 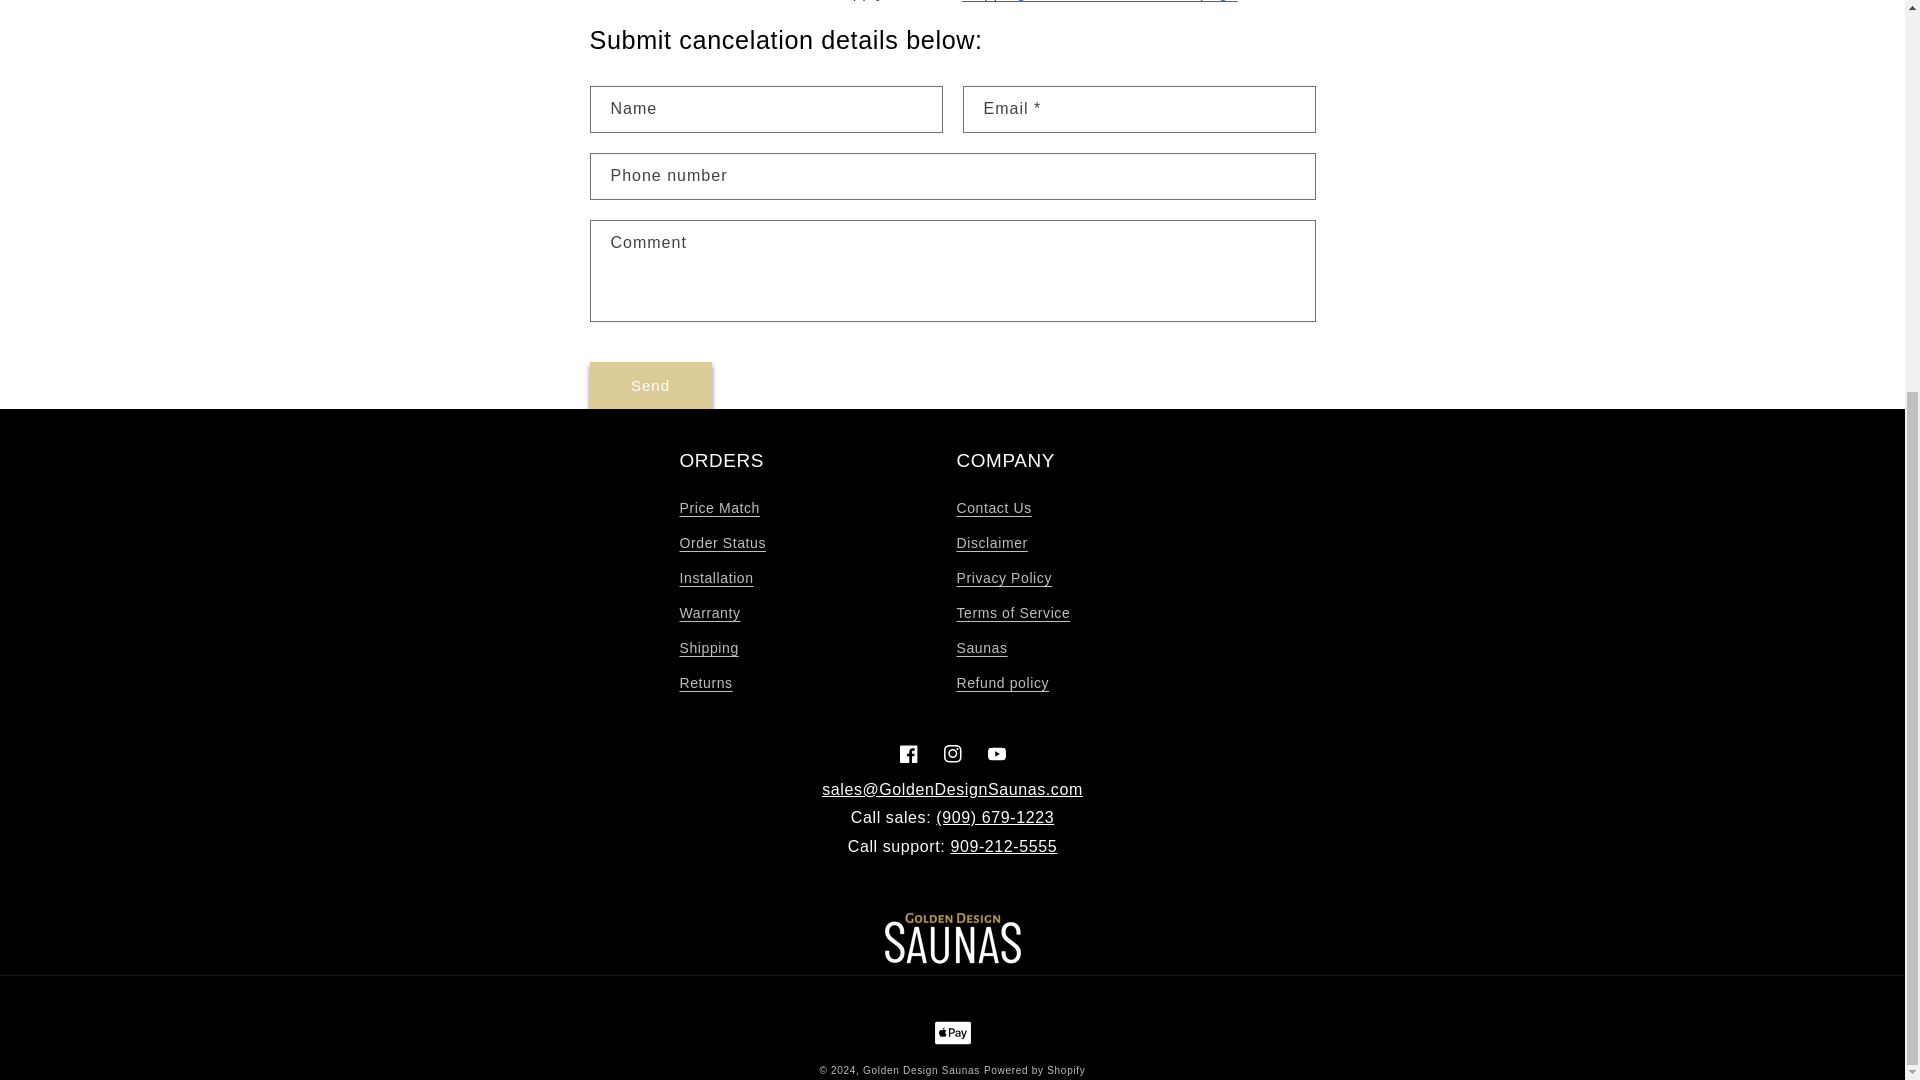 What do you see at coordinates (981, 648) in the screenshot?
I see `Saunas` at bounding box center [981, 648].